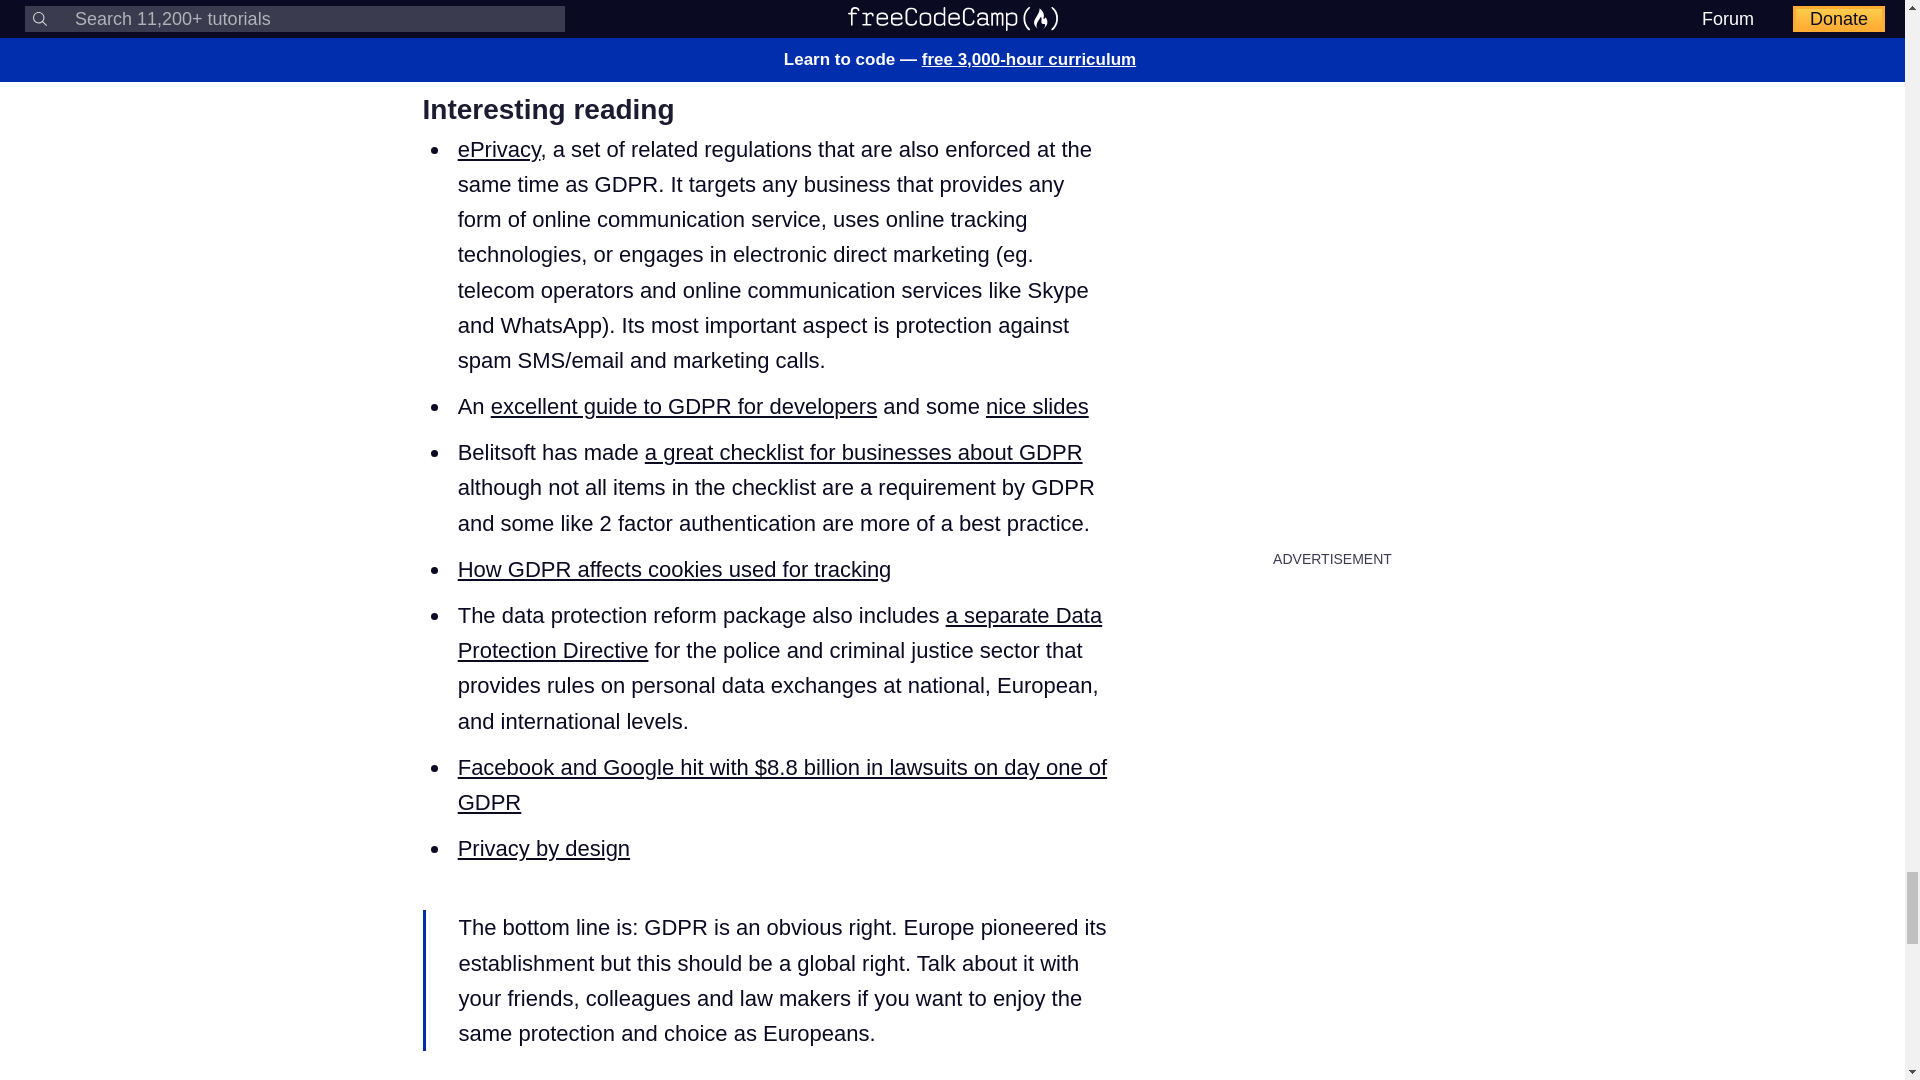 The image size is (1920, 1080). Describe the element at coordinates (864, 452) in the screenshot. I see `a great checklist for businesses about GDPR` at that location.